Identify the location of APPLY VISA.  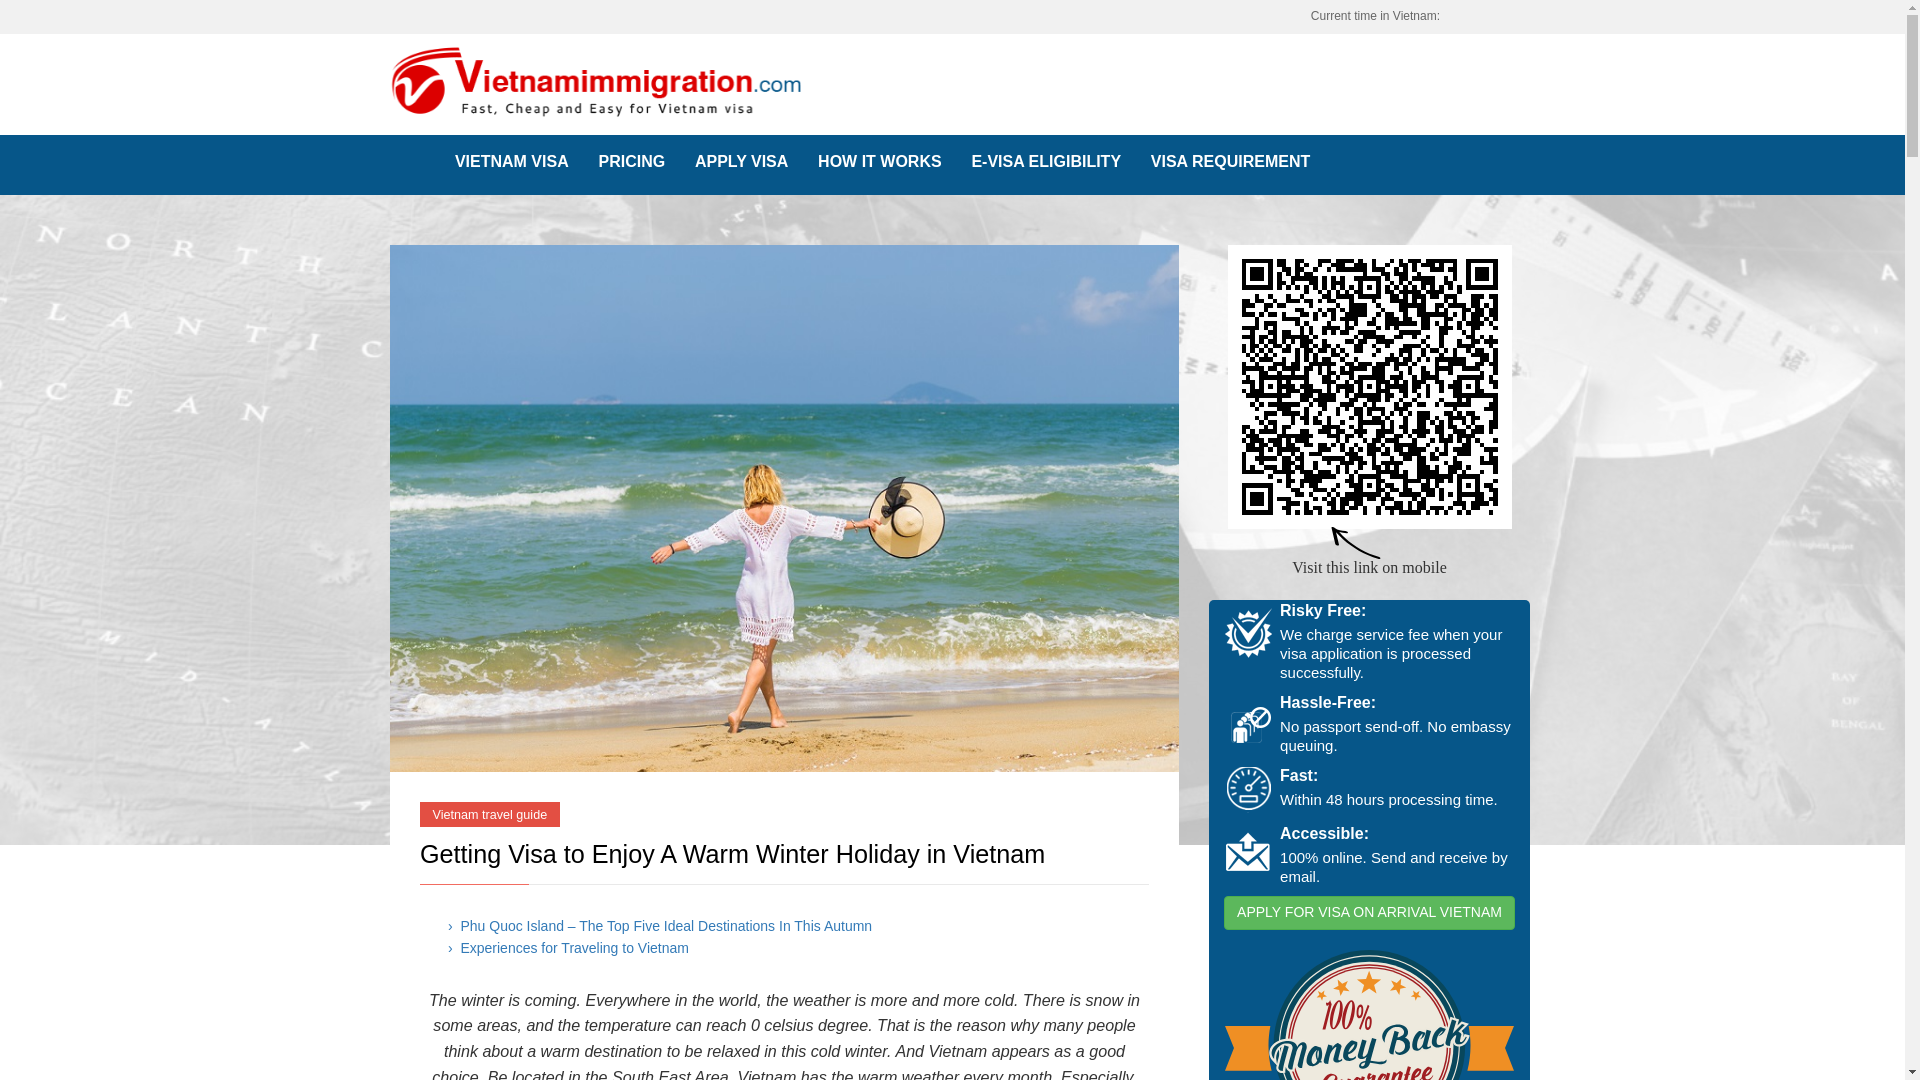
(740, 162).